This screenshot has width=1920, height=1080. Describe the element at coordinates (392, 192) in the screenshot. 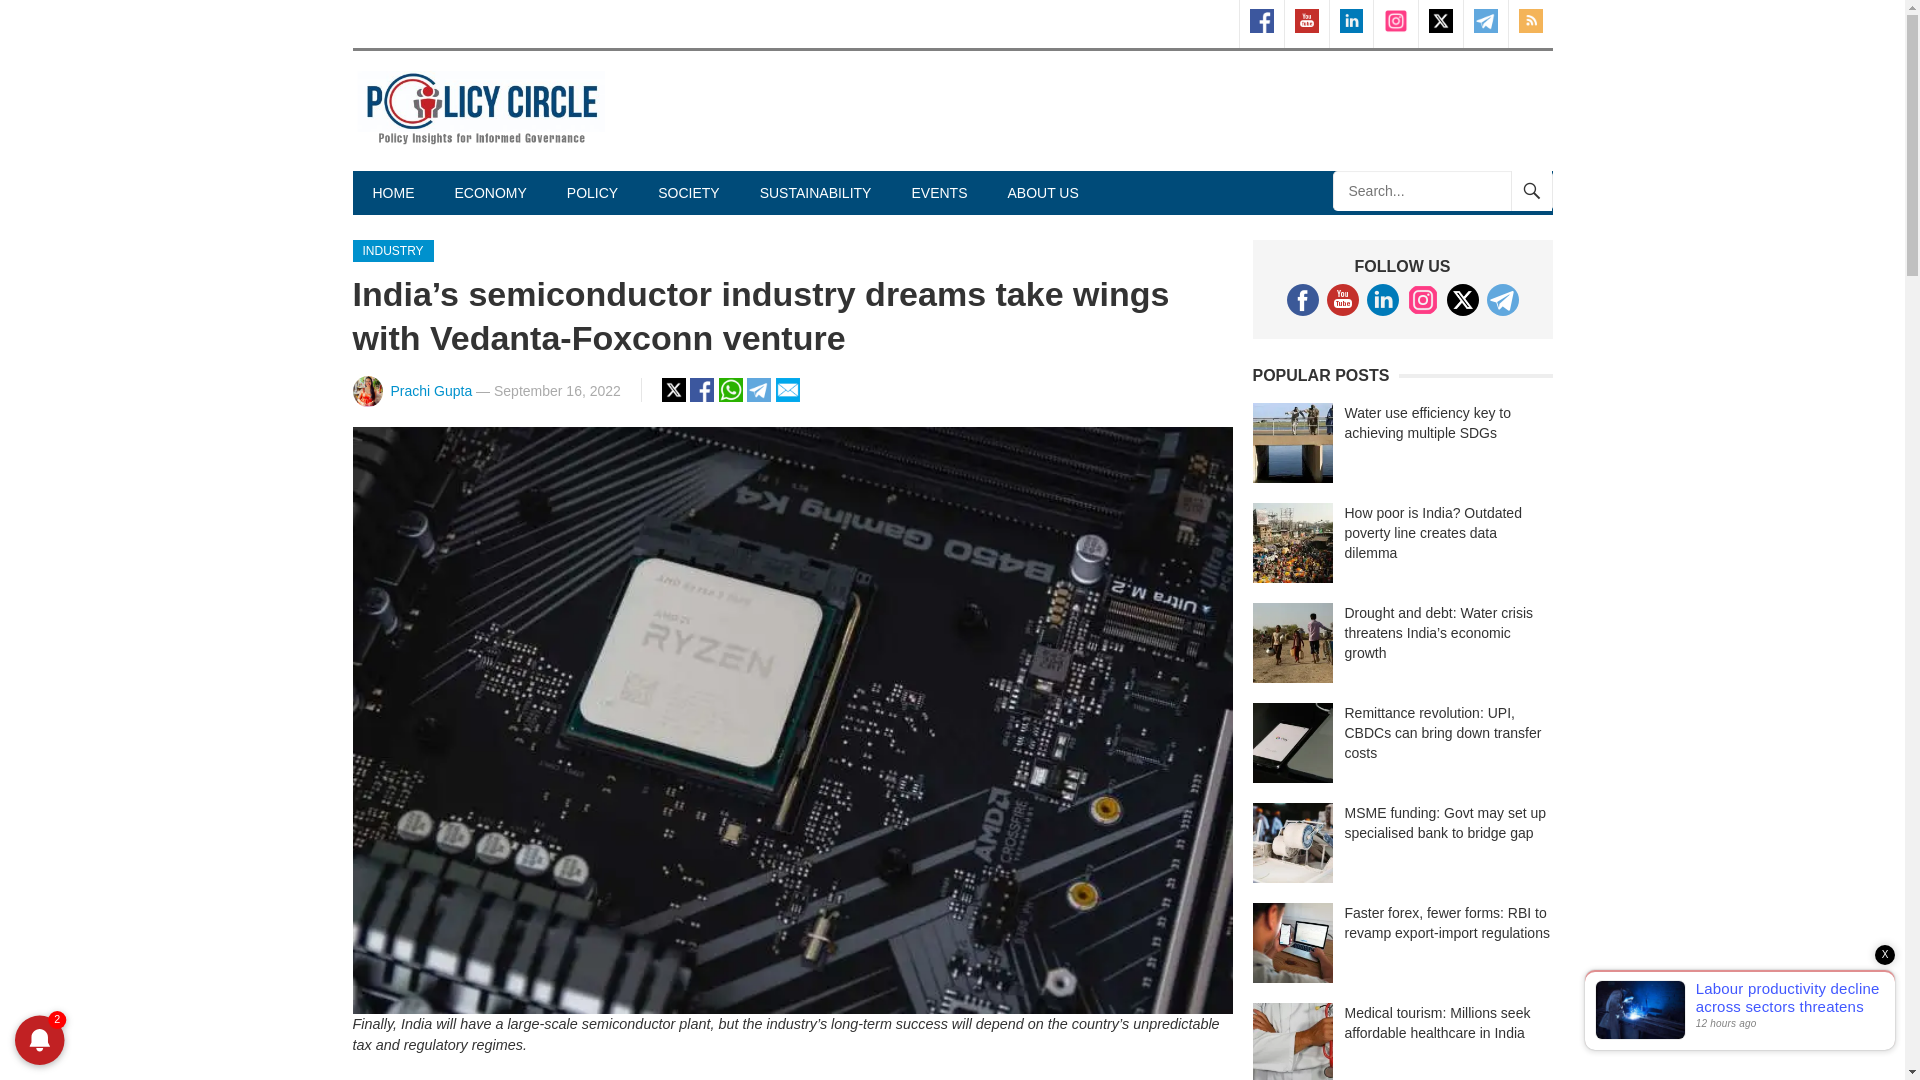

I see `HOME` at that location.